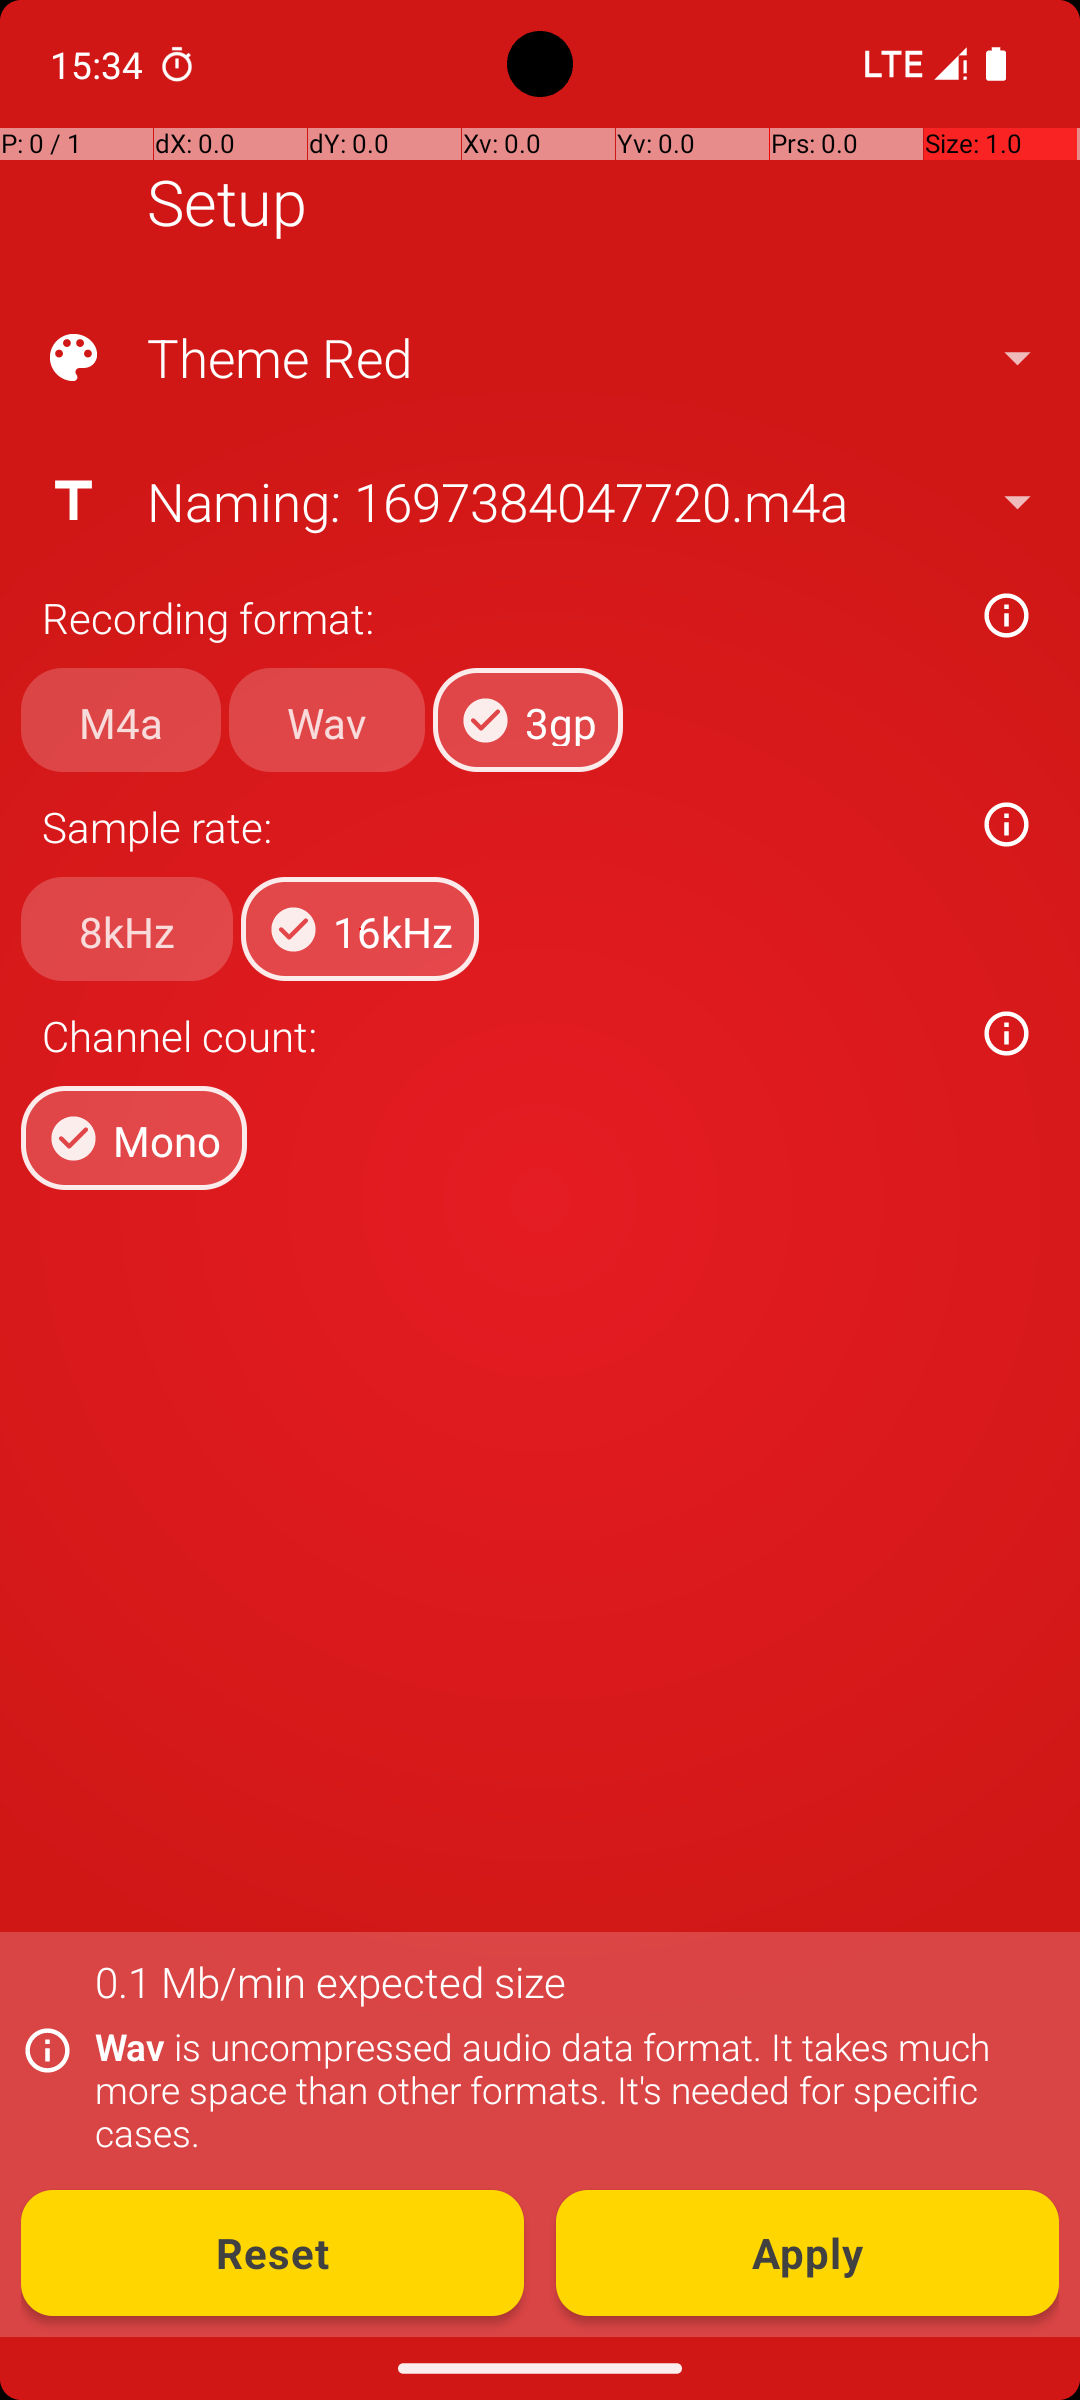 The image size is (1080, 2400). Describe the element at coordinates (538, 501) in the screenshot. I see `Naming: 1697384047720.m4a` at that location.